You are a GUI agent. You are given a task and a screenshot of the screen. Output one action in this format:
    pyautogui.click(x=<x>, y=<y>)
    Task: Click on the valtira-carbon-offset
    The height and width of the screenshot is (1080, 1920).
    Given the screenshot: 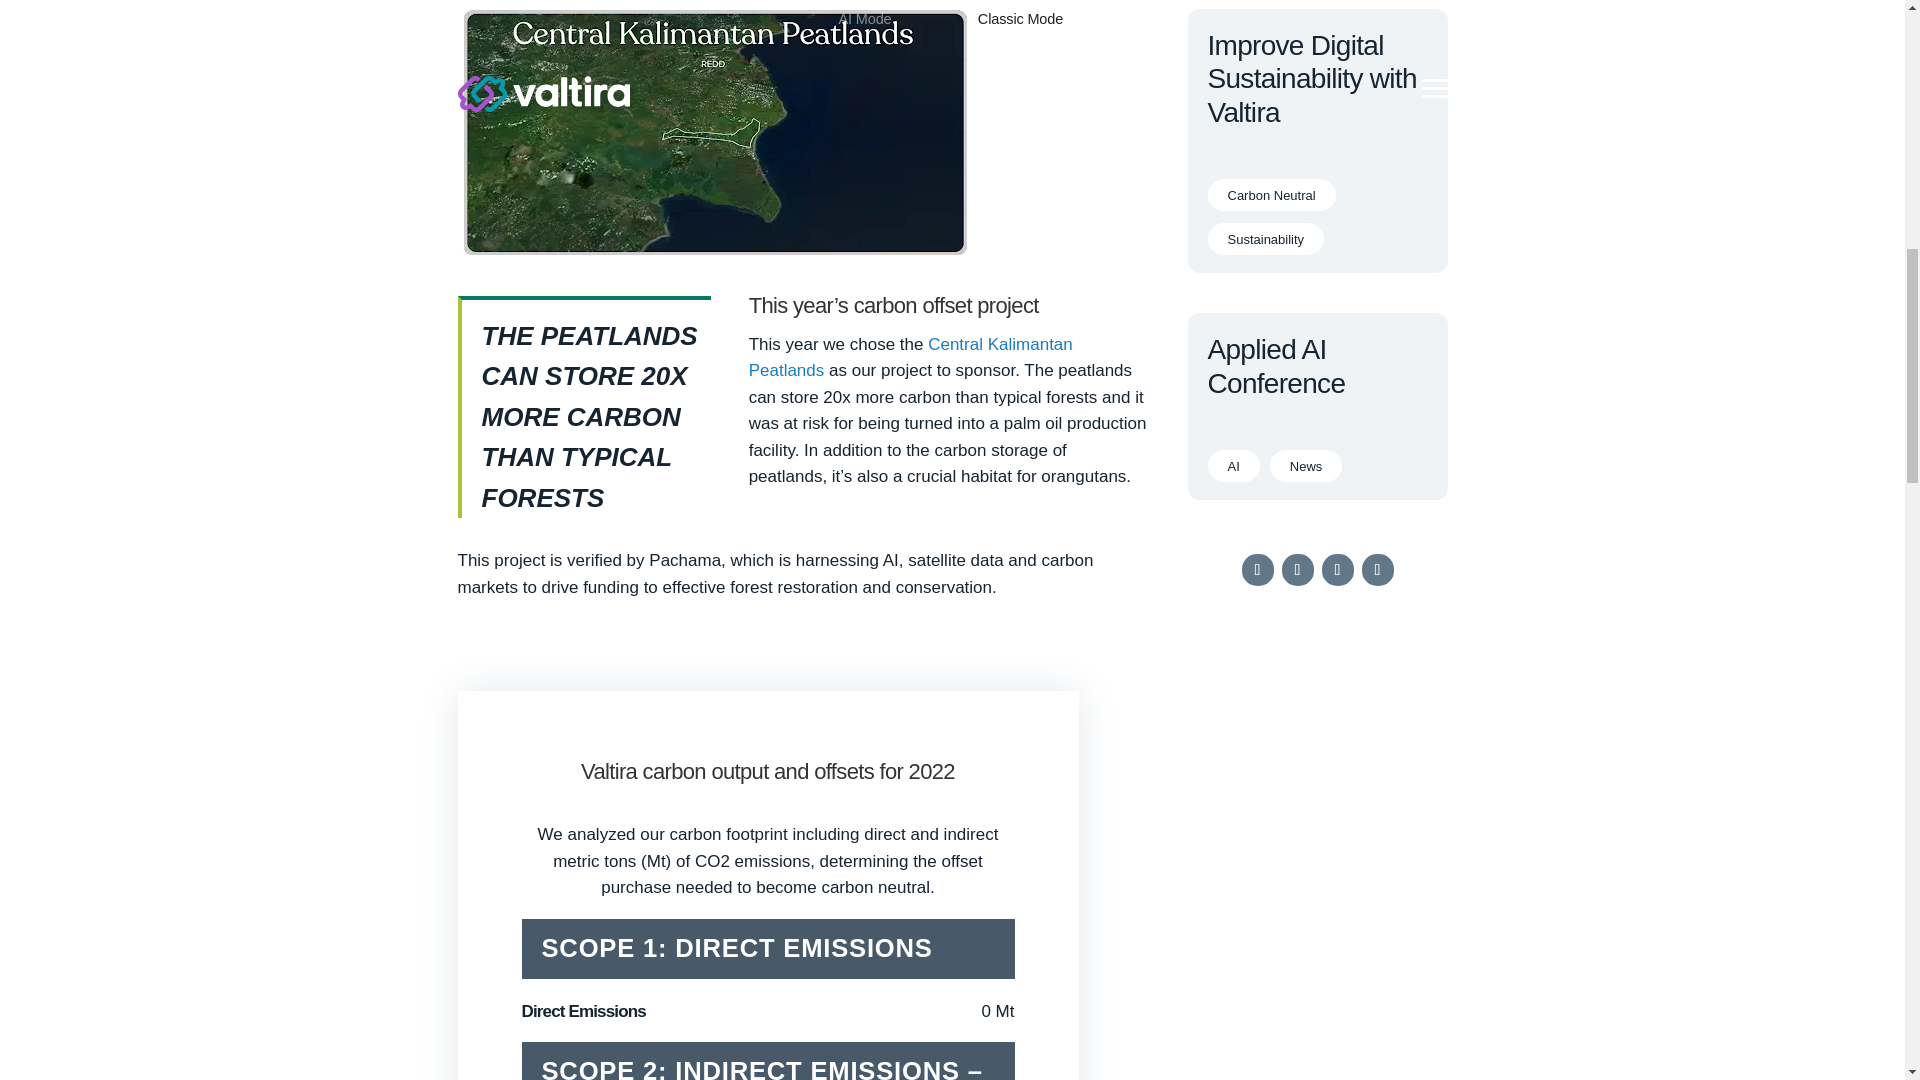 What is the action you would take?
    pyautogui.click(x=714, y=254)
    